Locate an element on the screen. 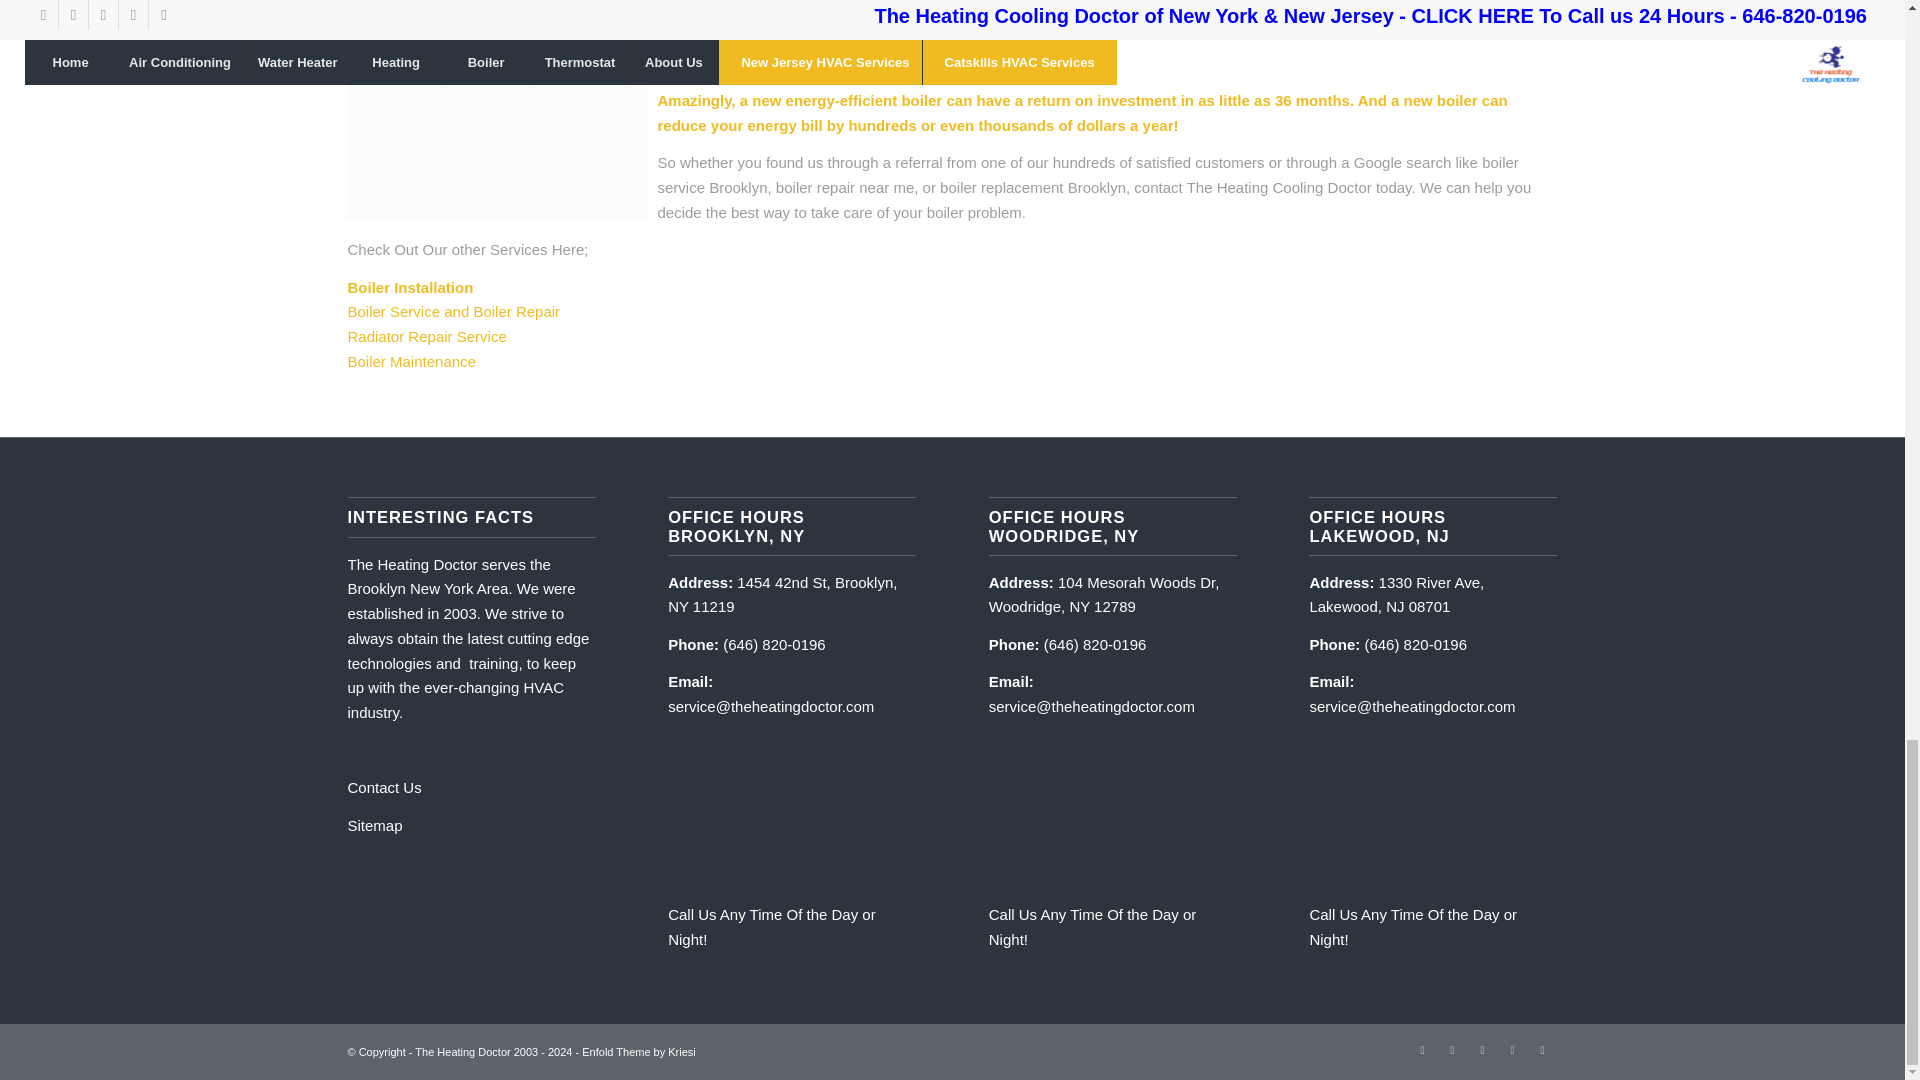 The image size is (1920, 1080). Youtube is located at coordinates (1512, 1049).